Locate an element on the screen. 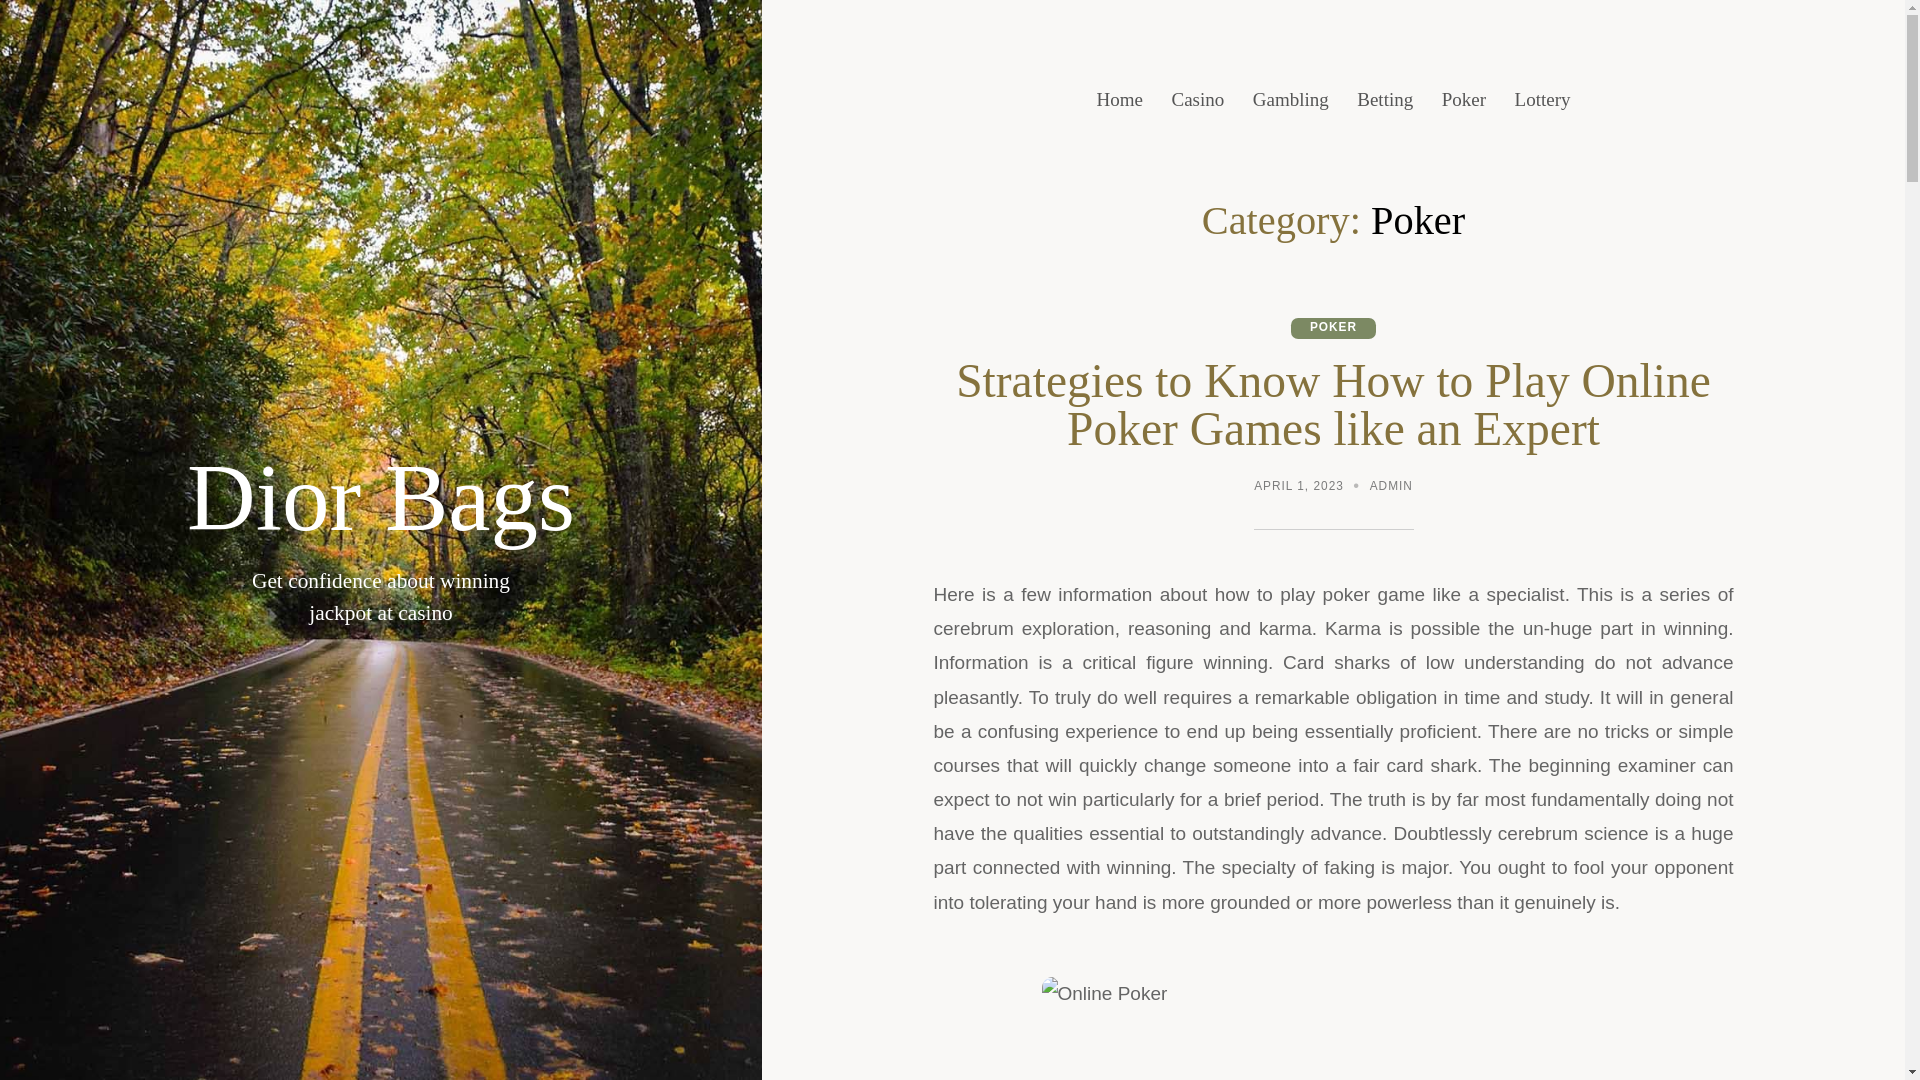  Home is located at coordinates (1119, 100).